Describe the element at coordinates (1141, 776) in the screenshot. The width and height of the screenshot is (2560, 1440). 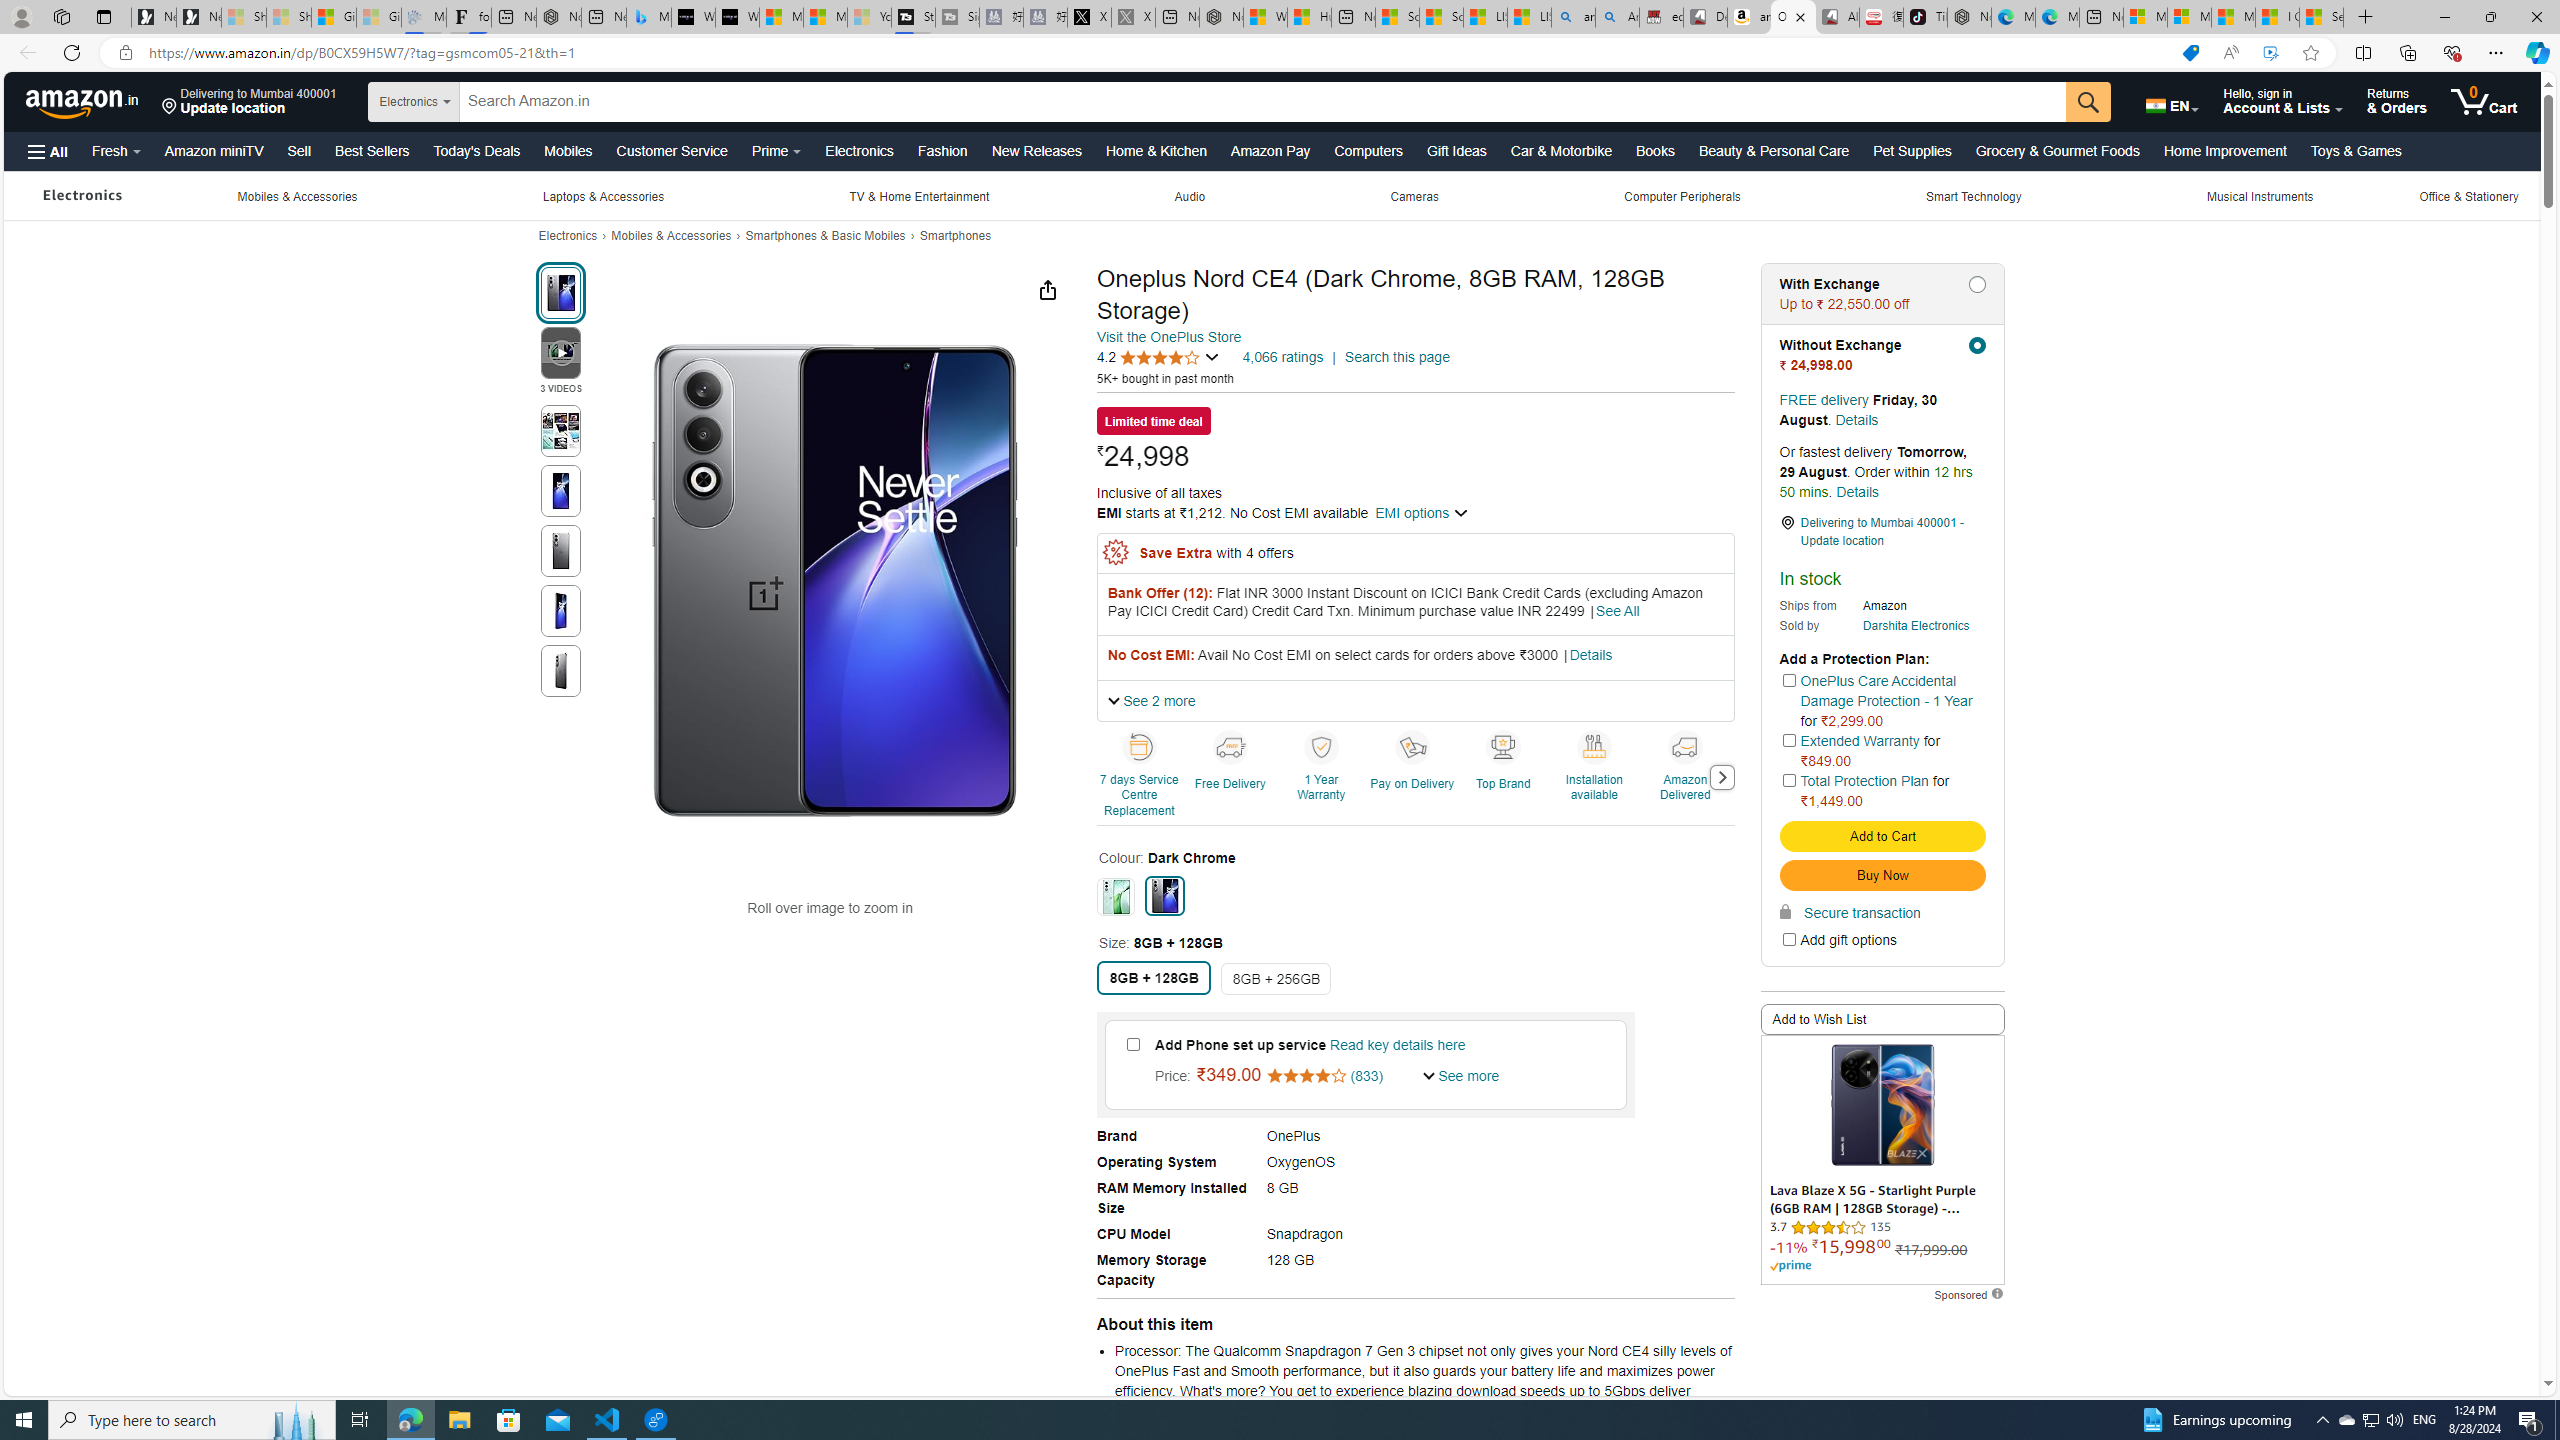
I see `7 days Service Centre Replacement` at that location.